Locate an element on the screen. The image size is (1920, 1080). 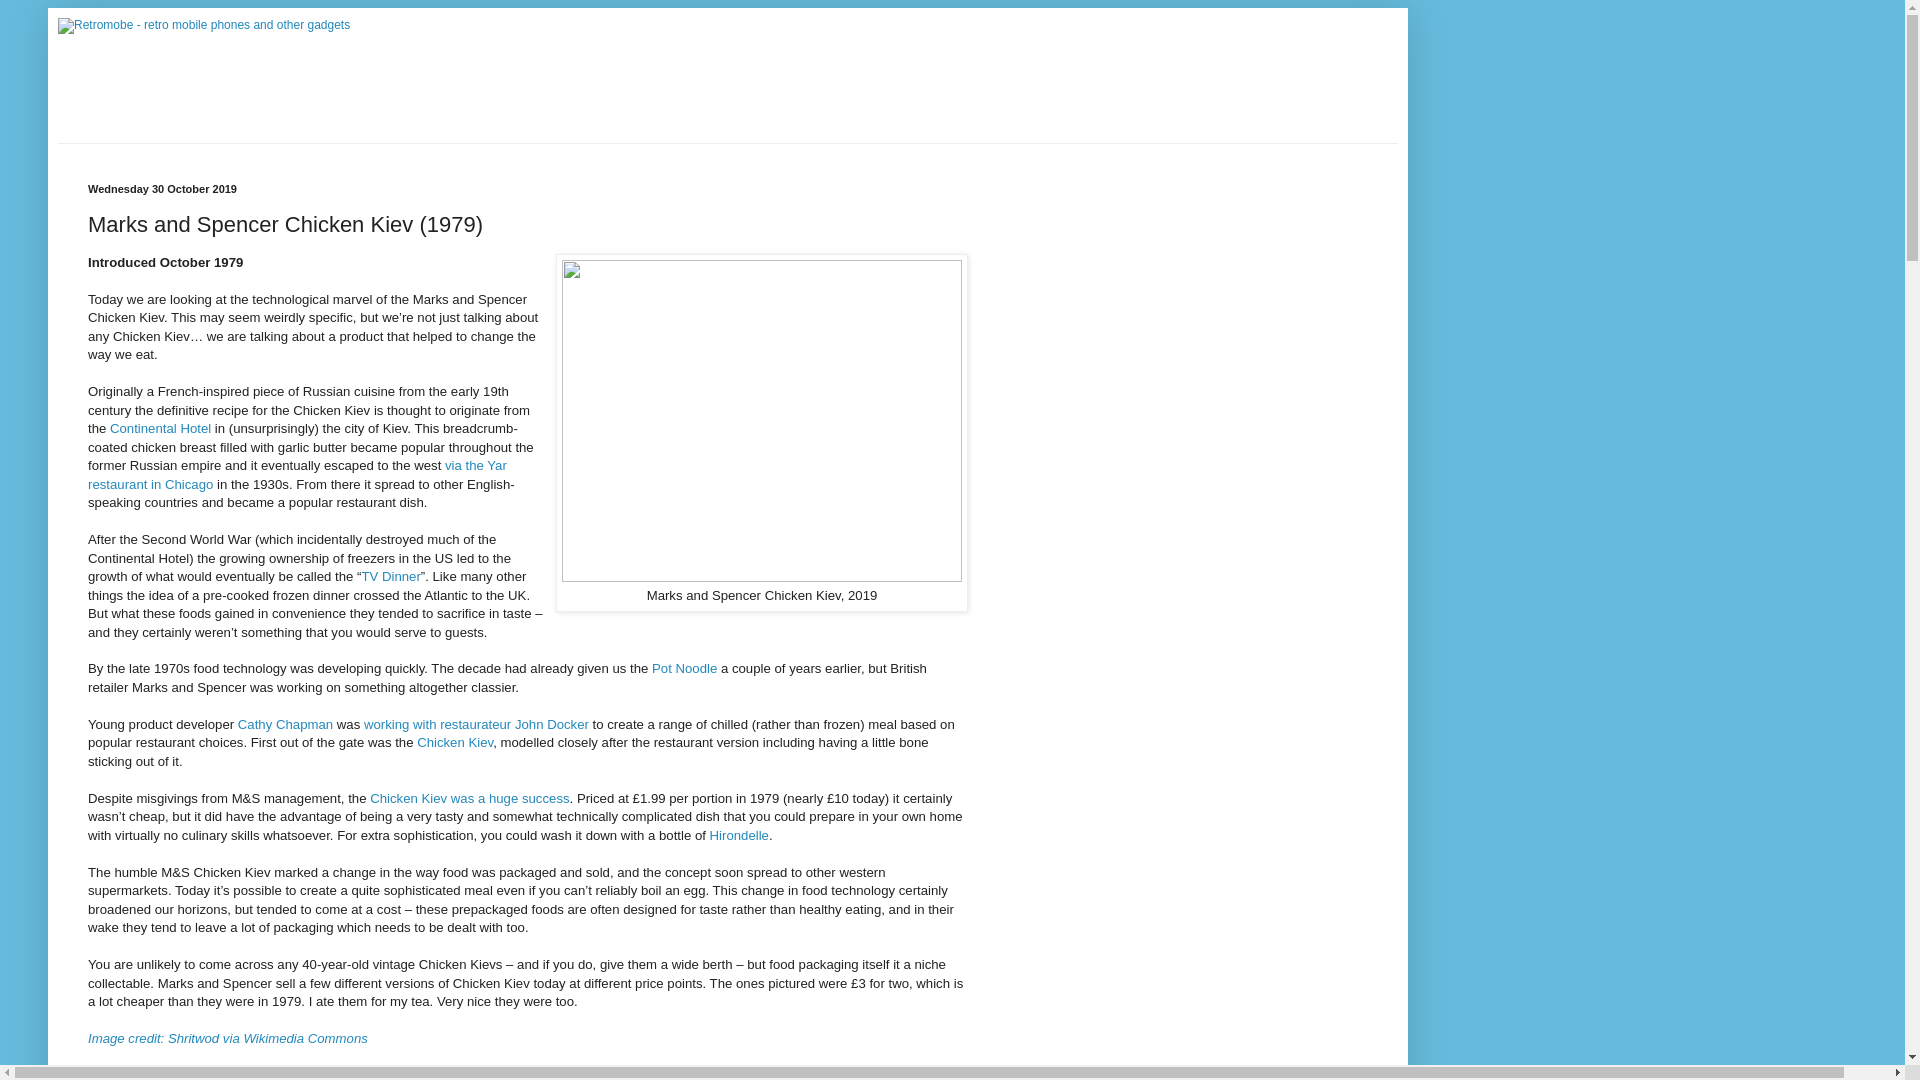
Chicken Kiev is located at coordinates (454, 742).